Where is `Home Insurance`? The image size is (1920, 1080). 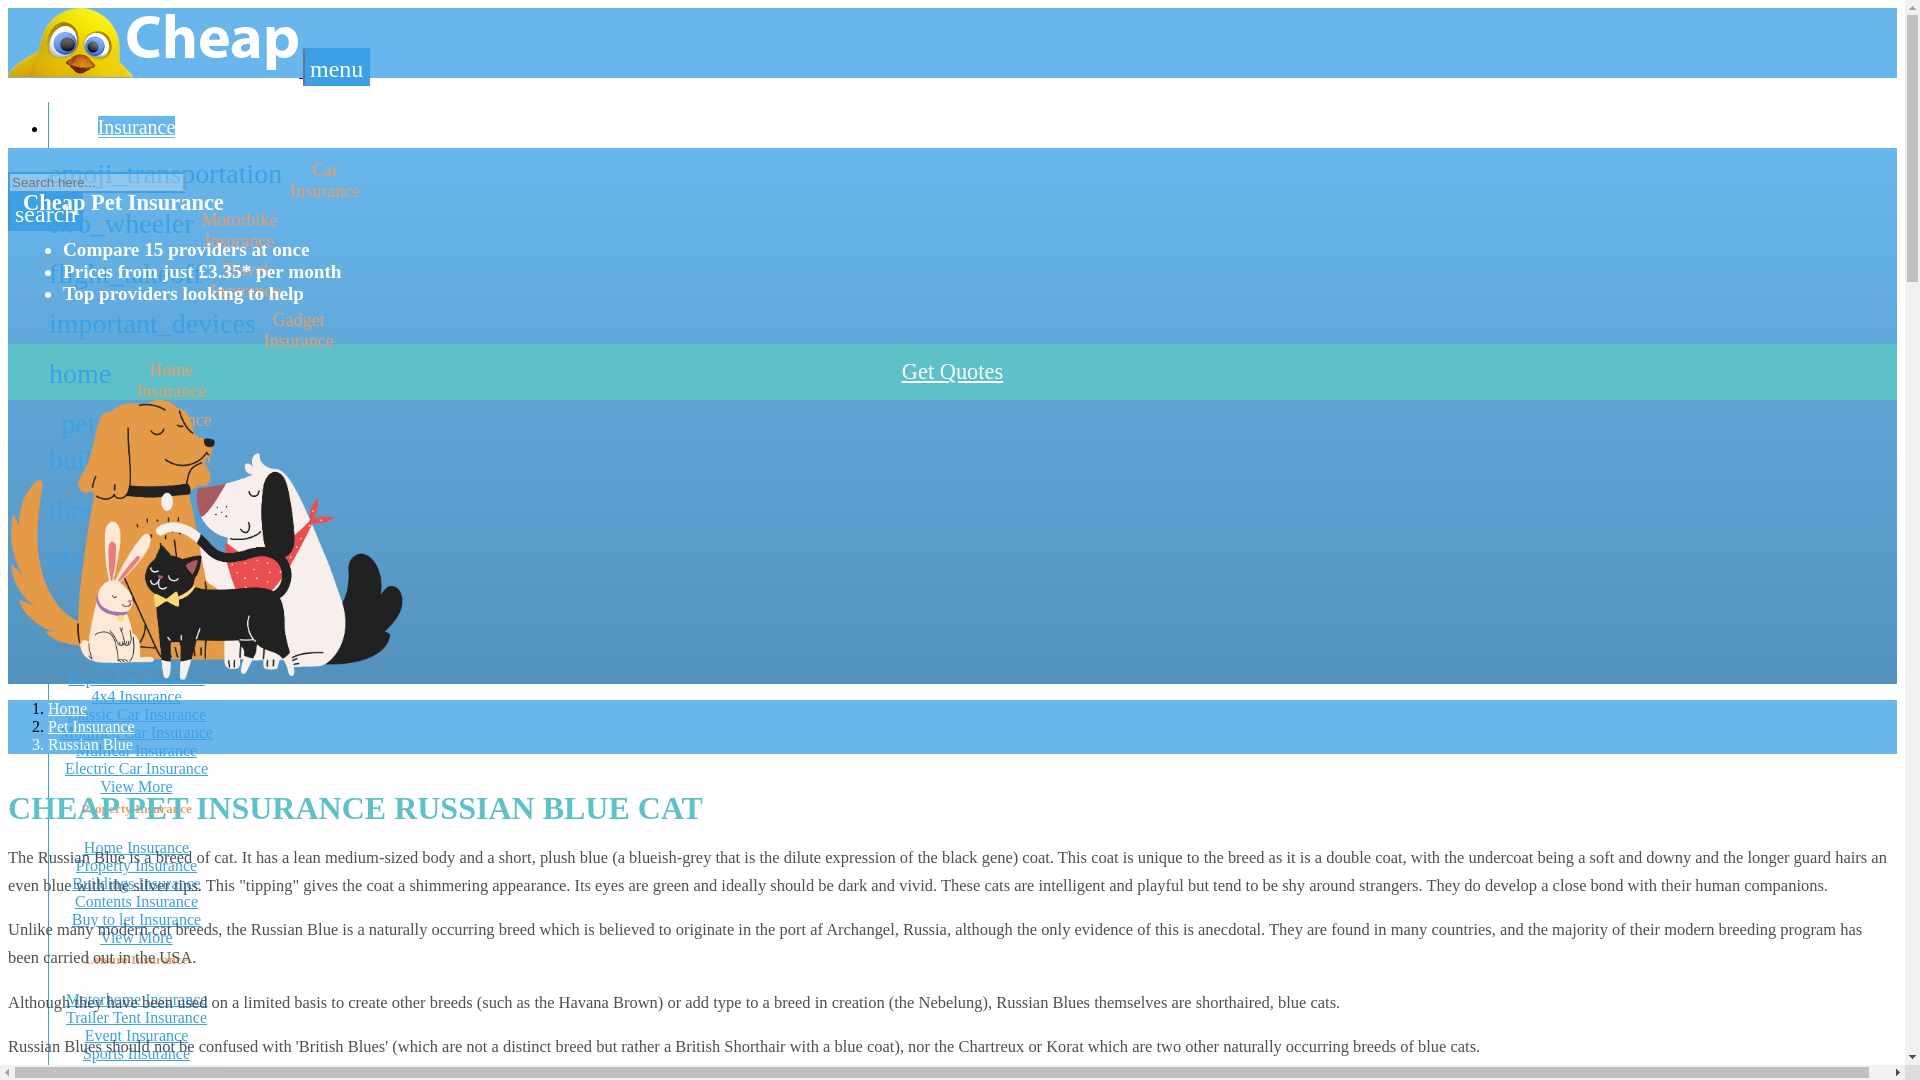 Home Insurance is located at coordinates (136, 380).